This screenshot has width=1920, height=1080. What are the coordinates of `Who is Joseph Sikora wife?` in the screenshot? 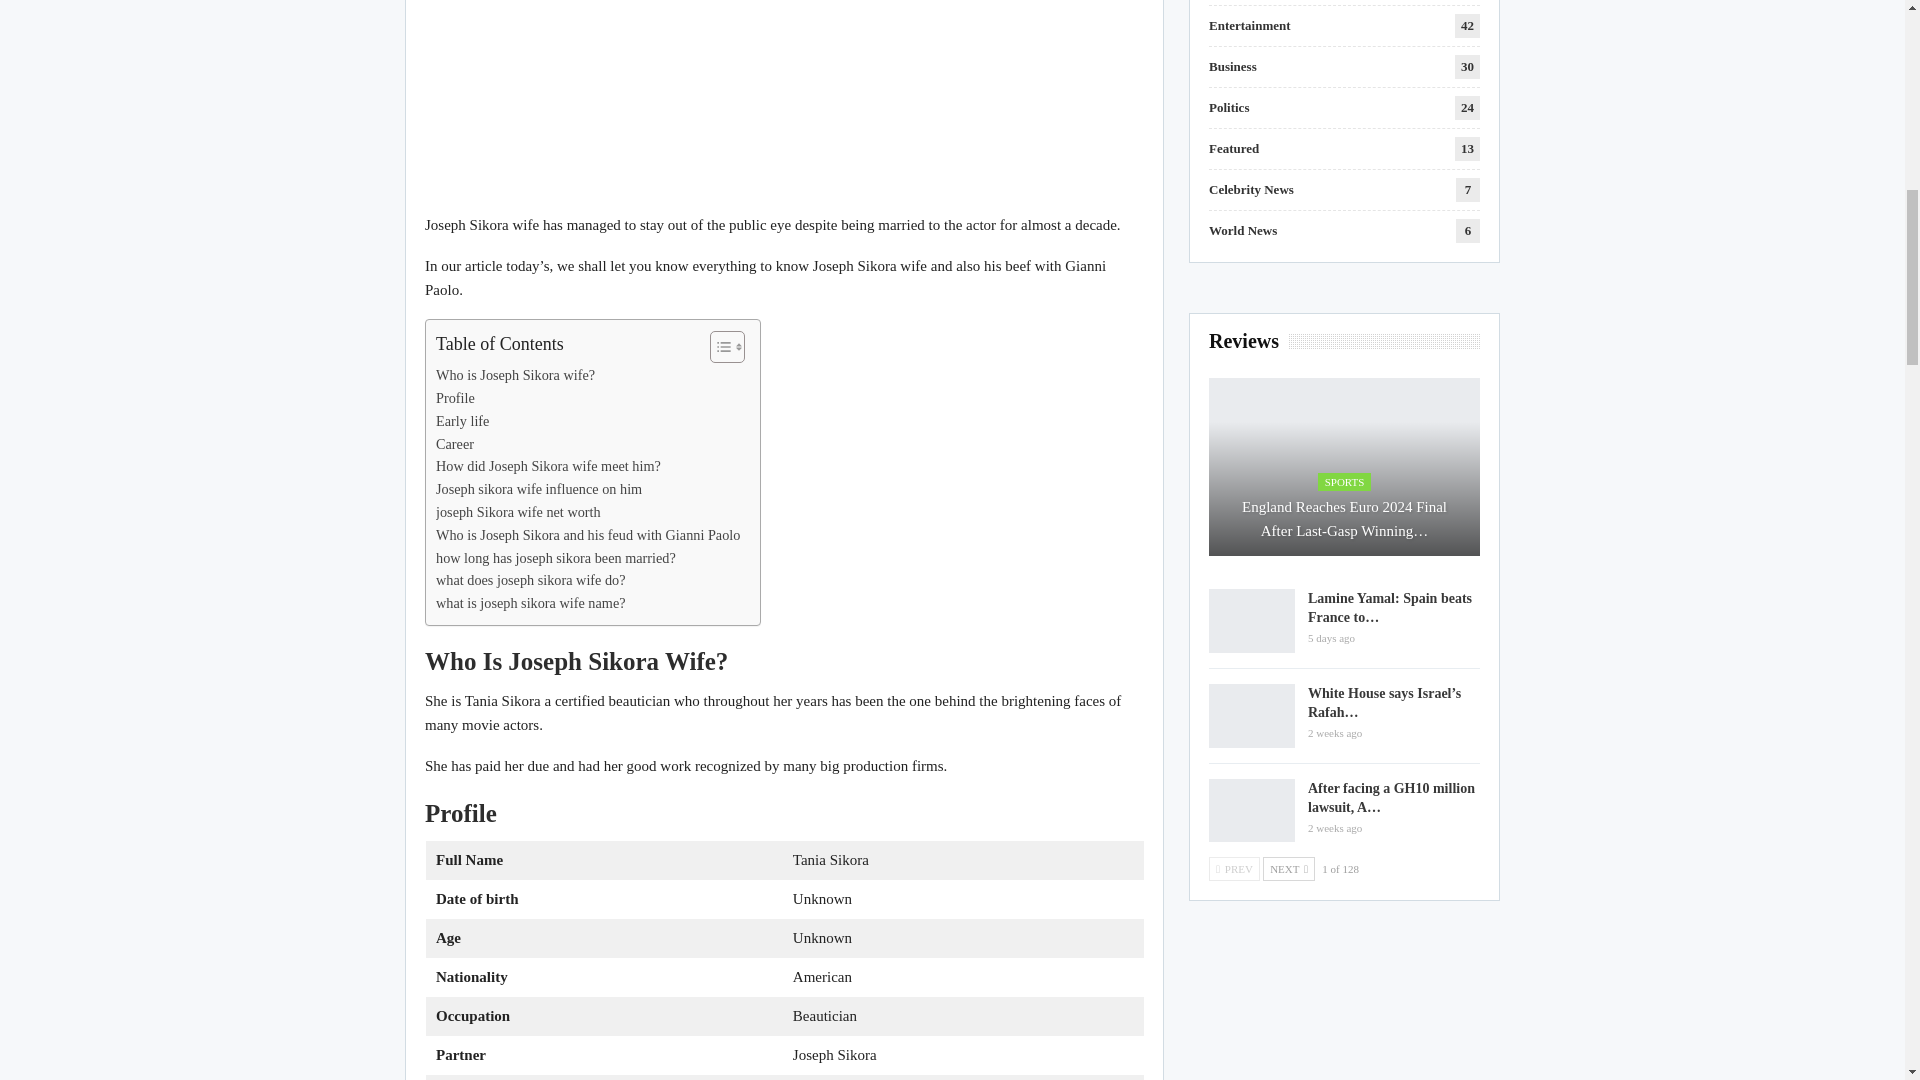 It's located at (515, 374).